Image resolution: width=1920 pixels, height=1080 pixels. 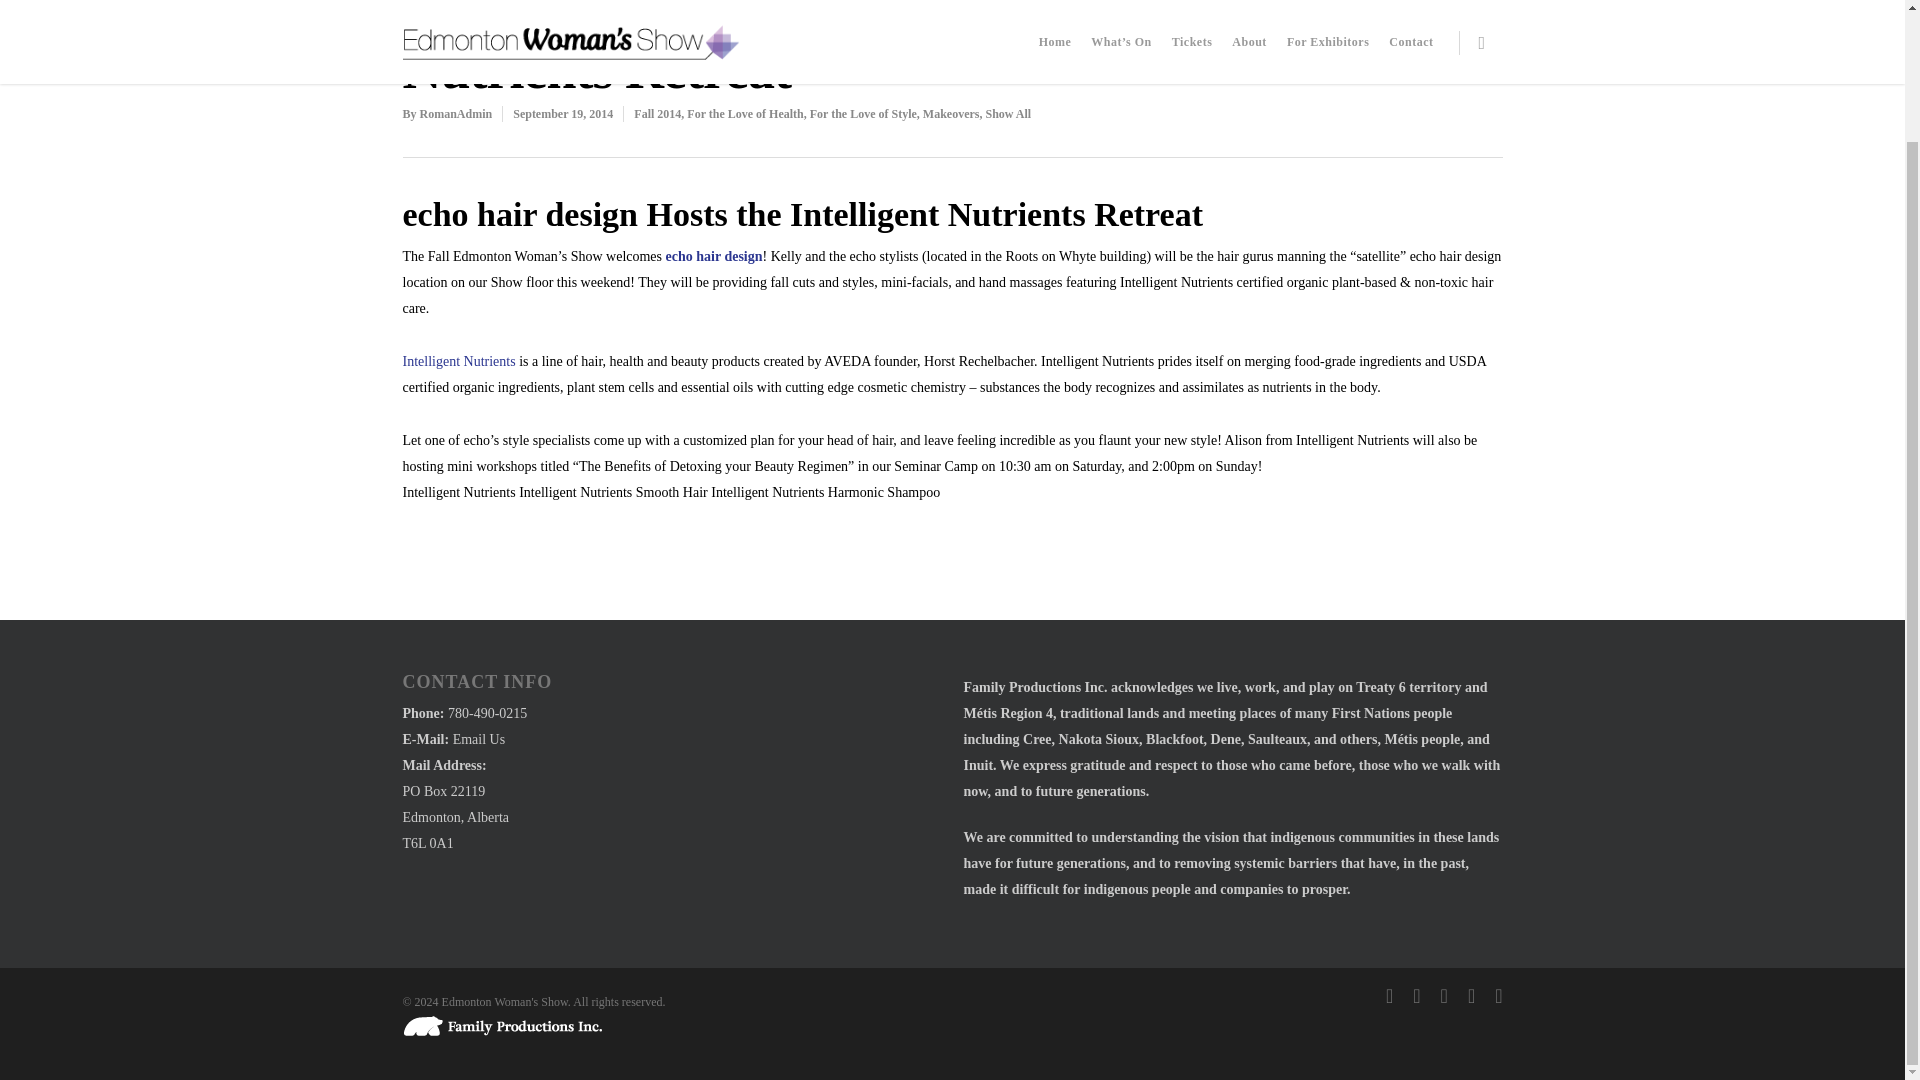 I want to click on Email Us, so click(x=480, y=740).